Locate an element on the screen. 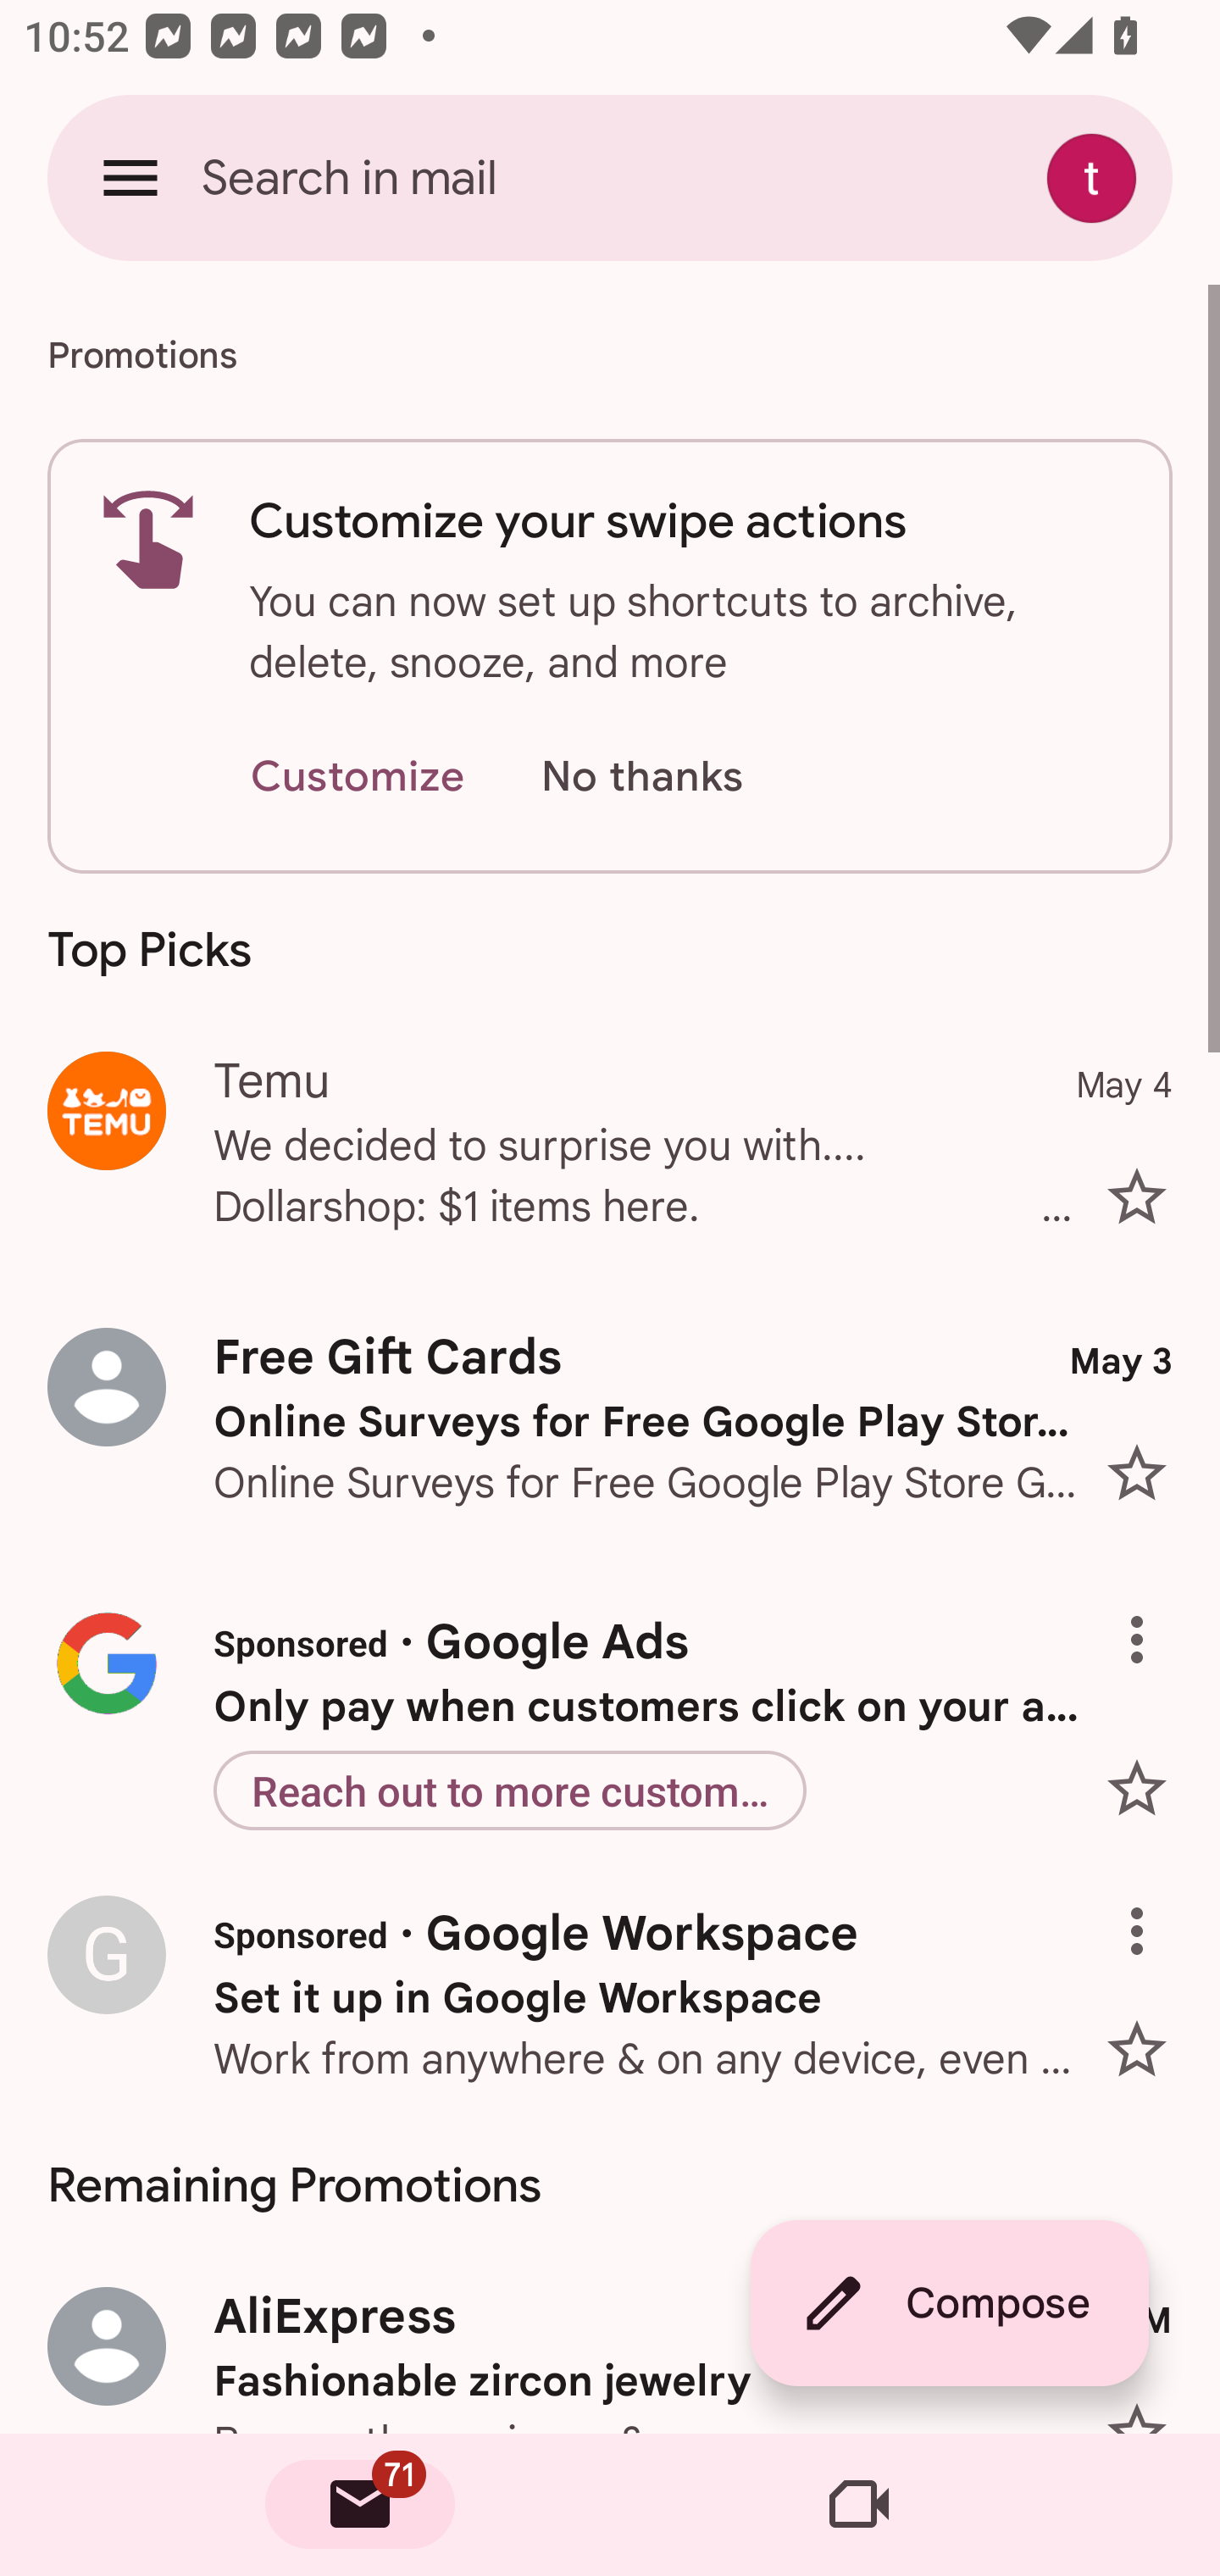 This screenshot has width=1220, height=2576. Ad info is located at coordinates (1149, 1906).